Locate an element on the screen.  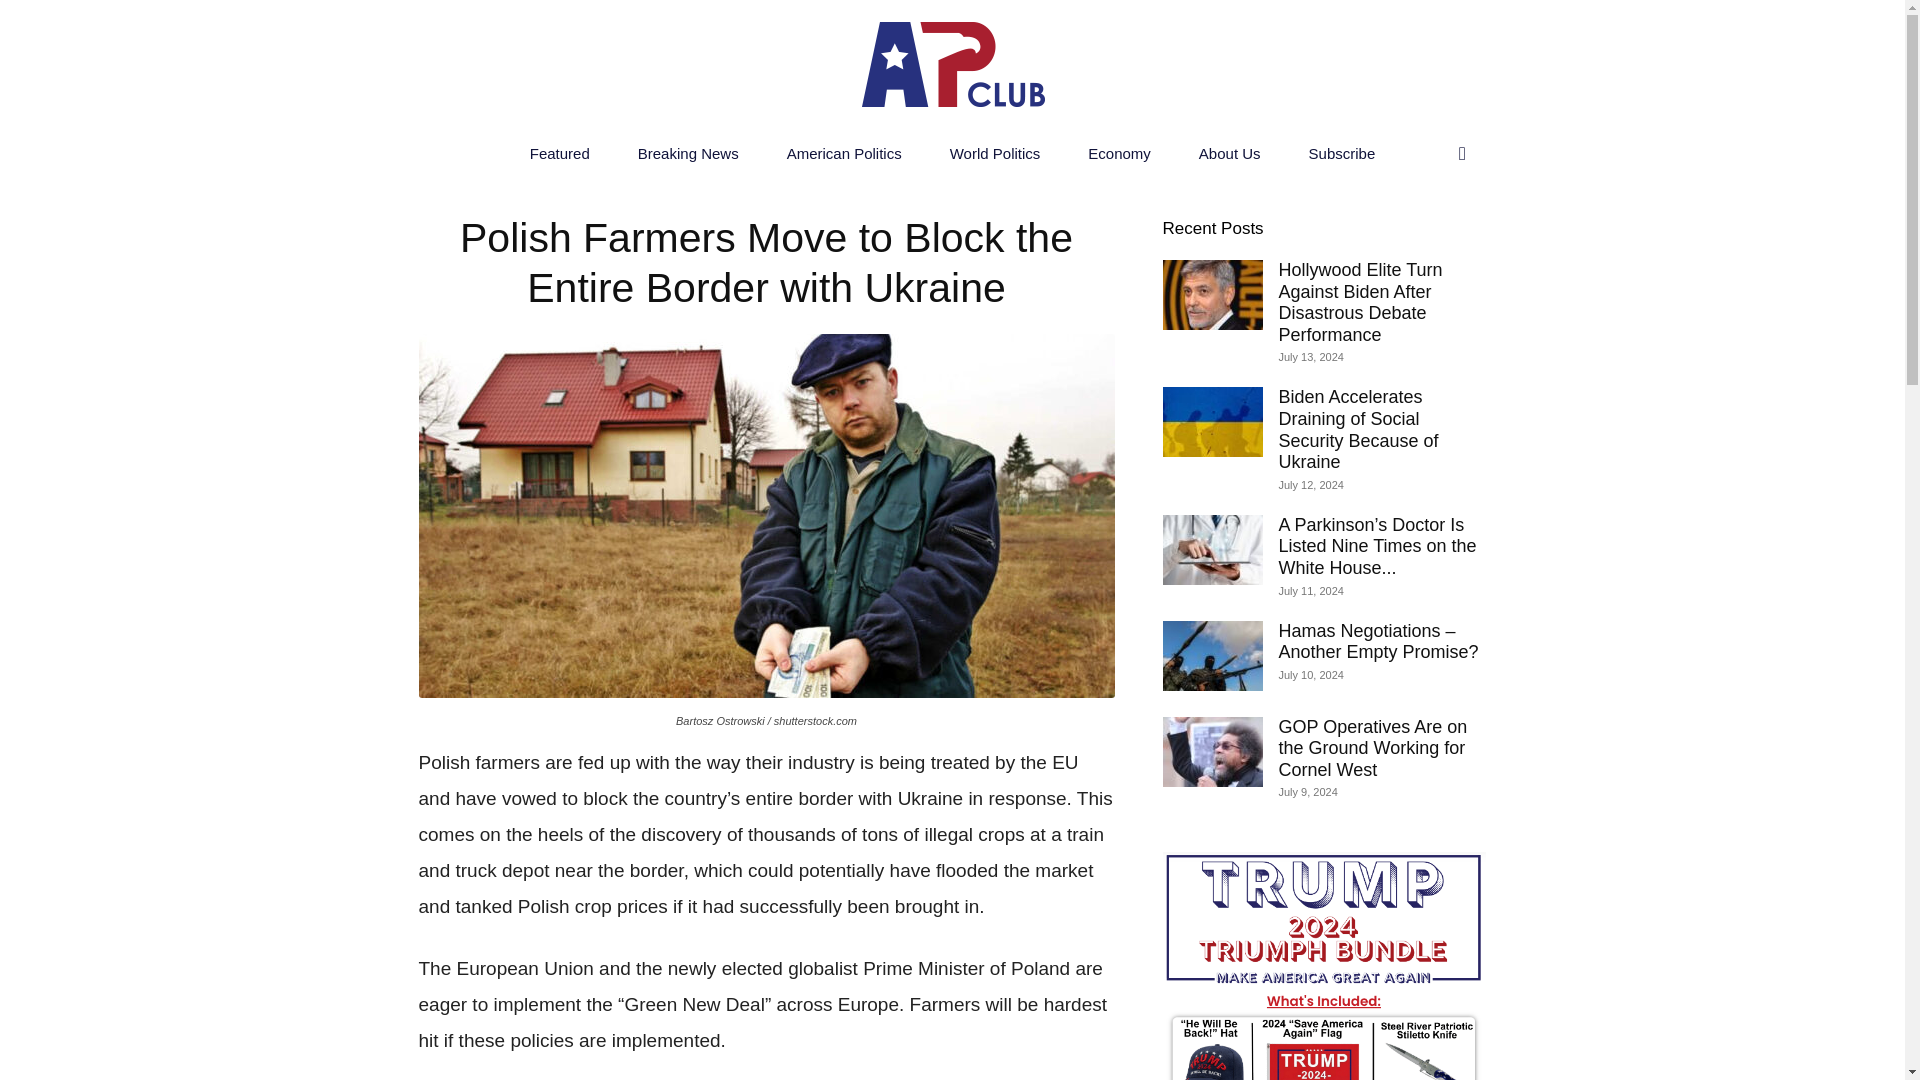
Subscribe is located at coordinates (1342, 154).